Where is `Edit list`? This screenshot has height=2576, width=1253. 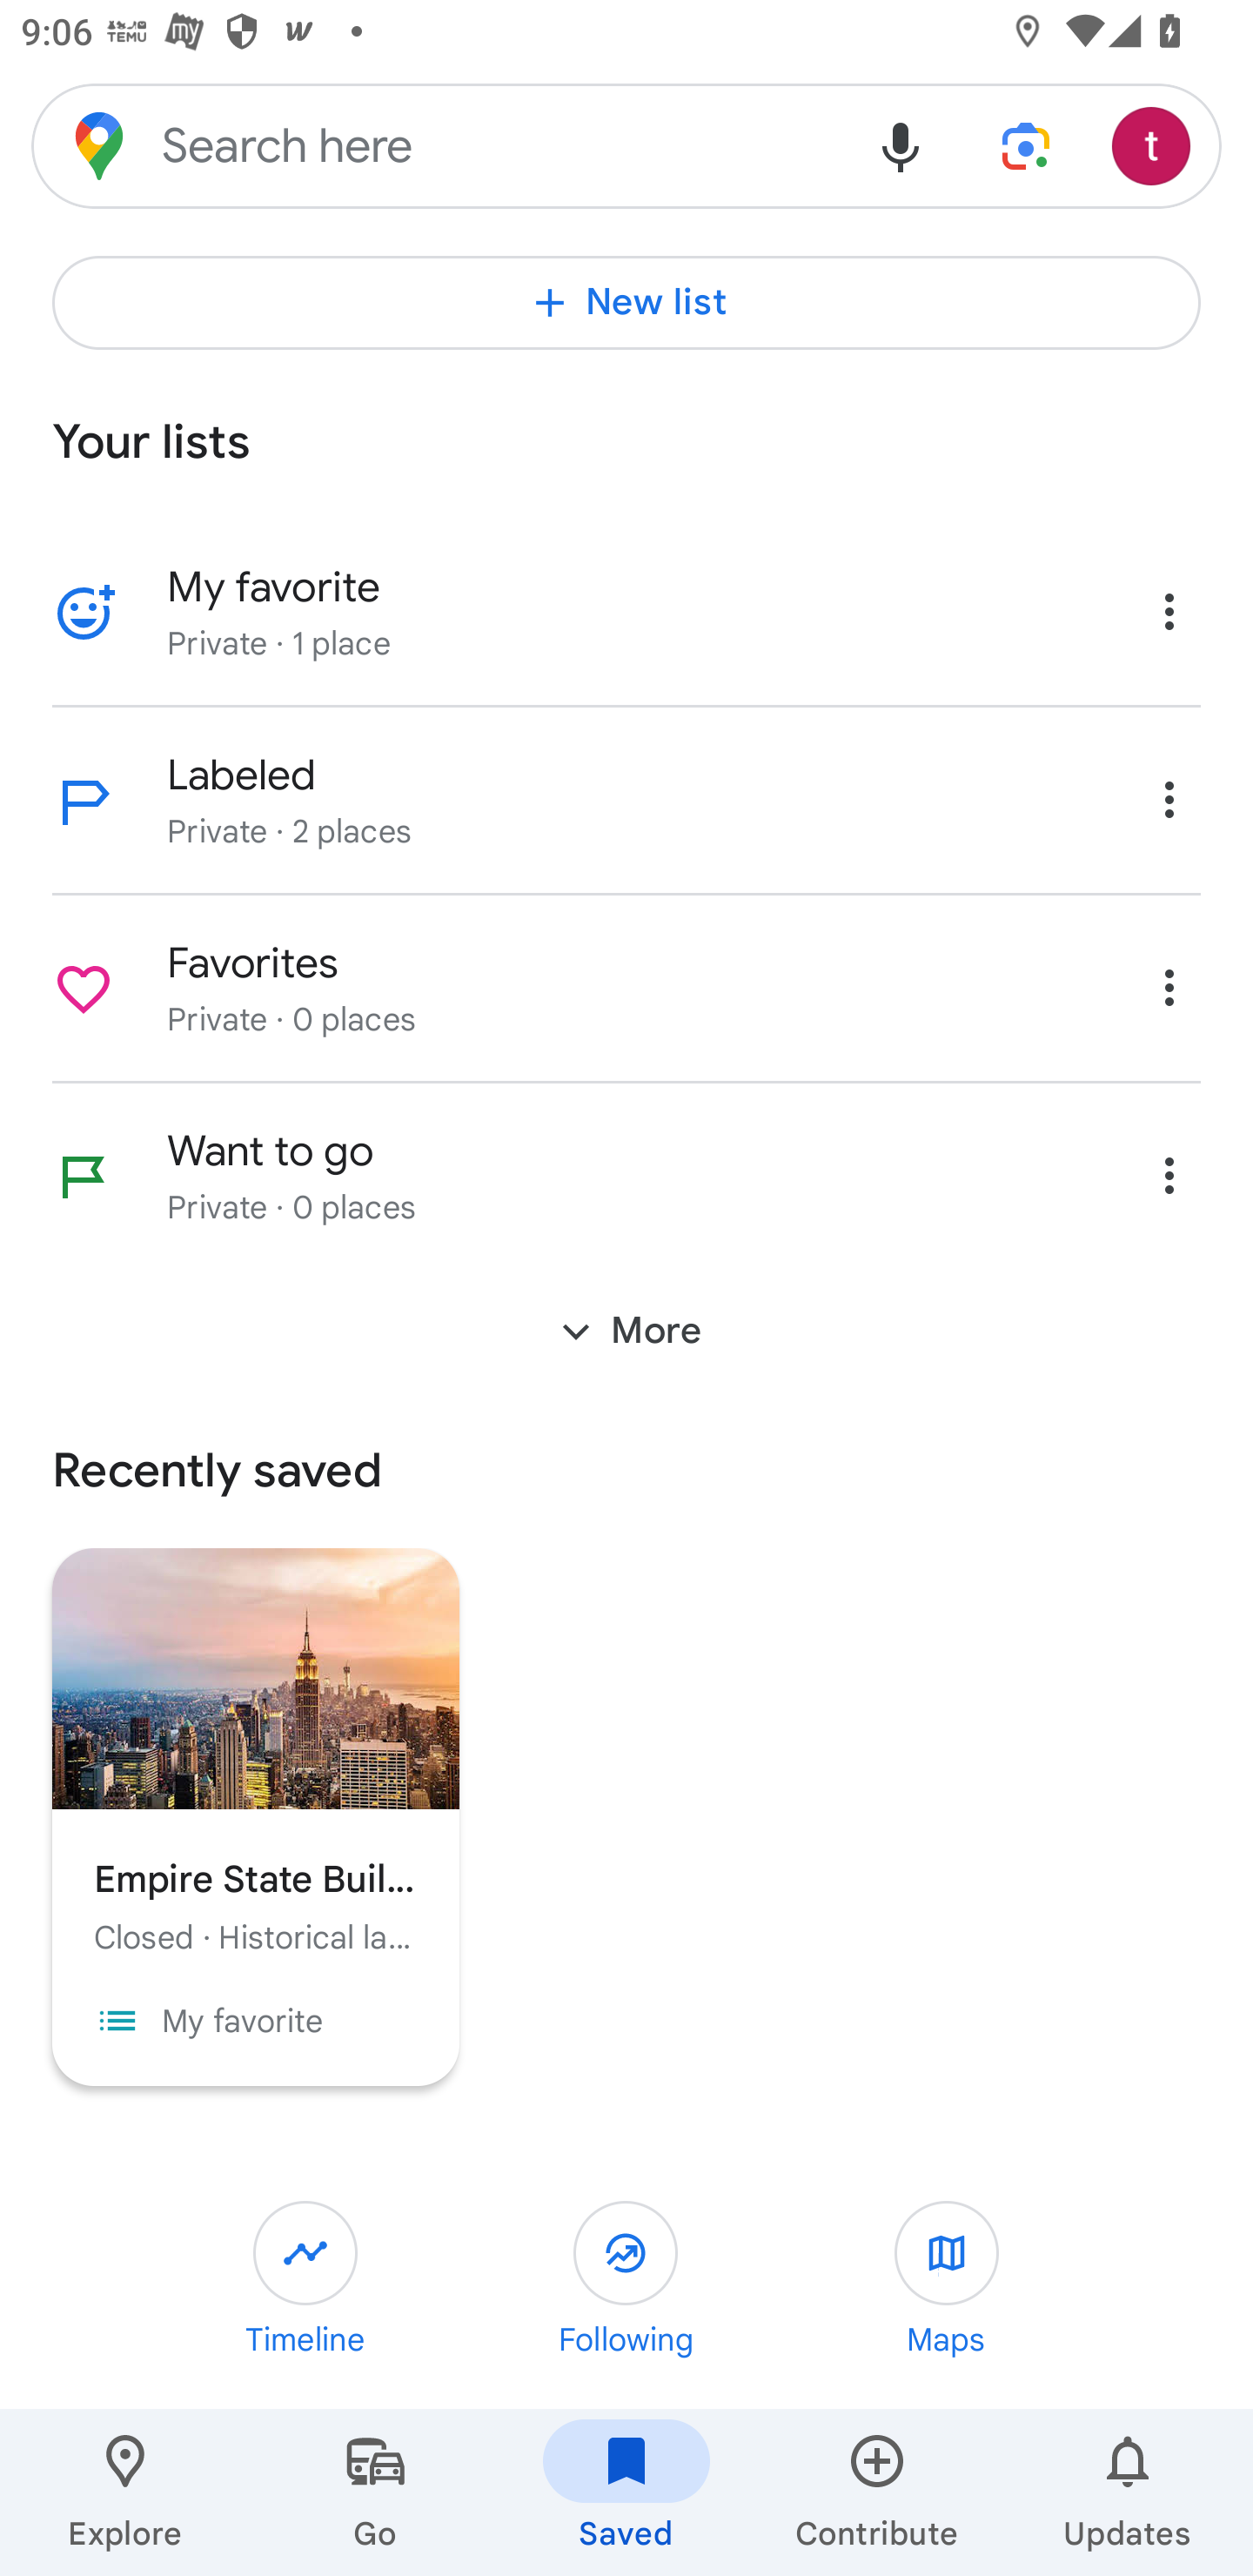 Edit list is located at coordinates (84, 1177).